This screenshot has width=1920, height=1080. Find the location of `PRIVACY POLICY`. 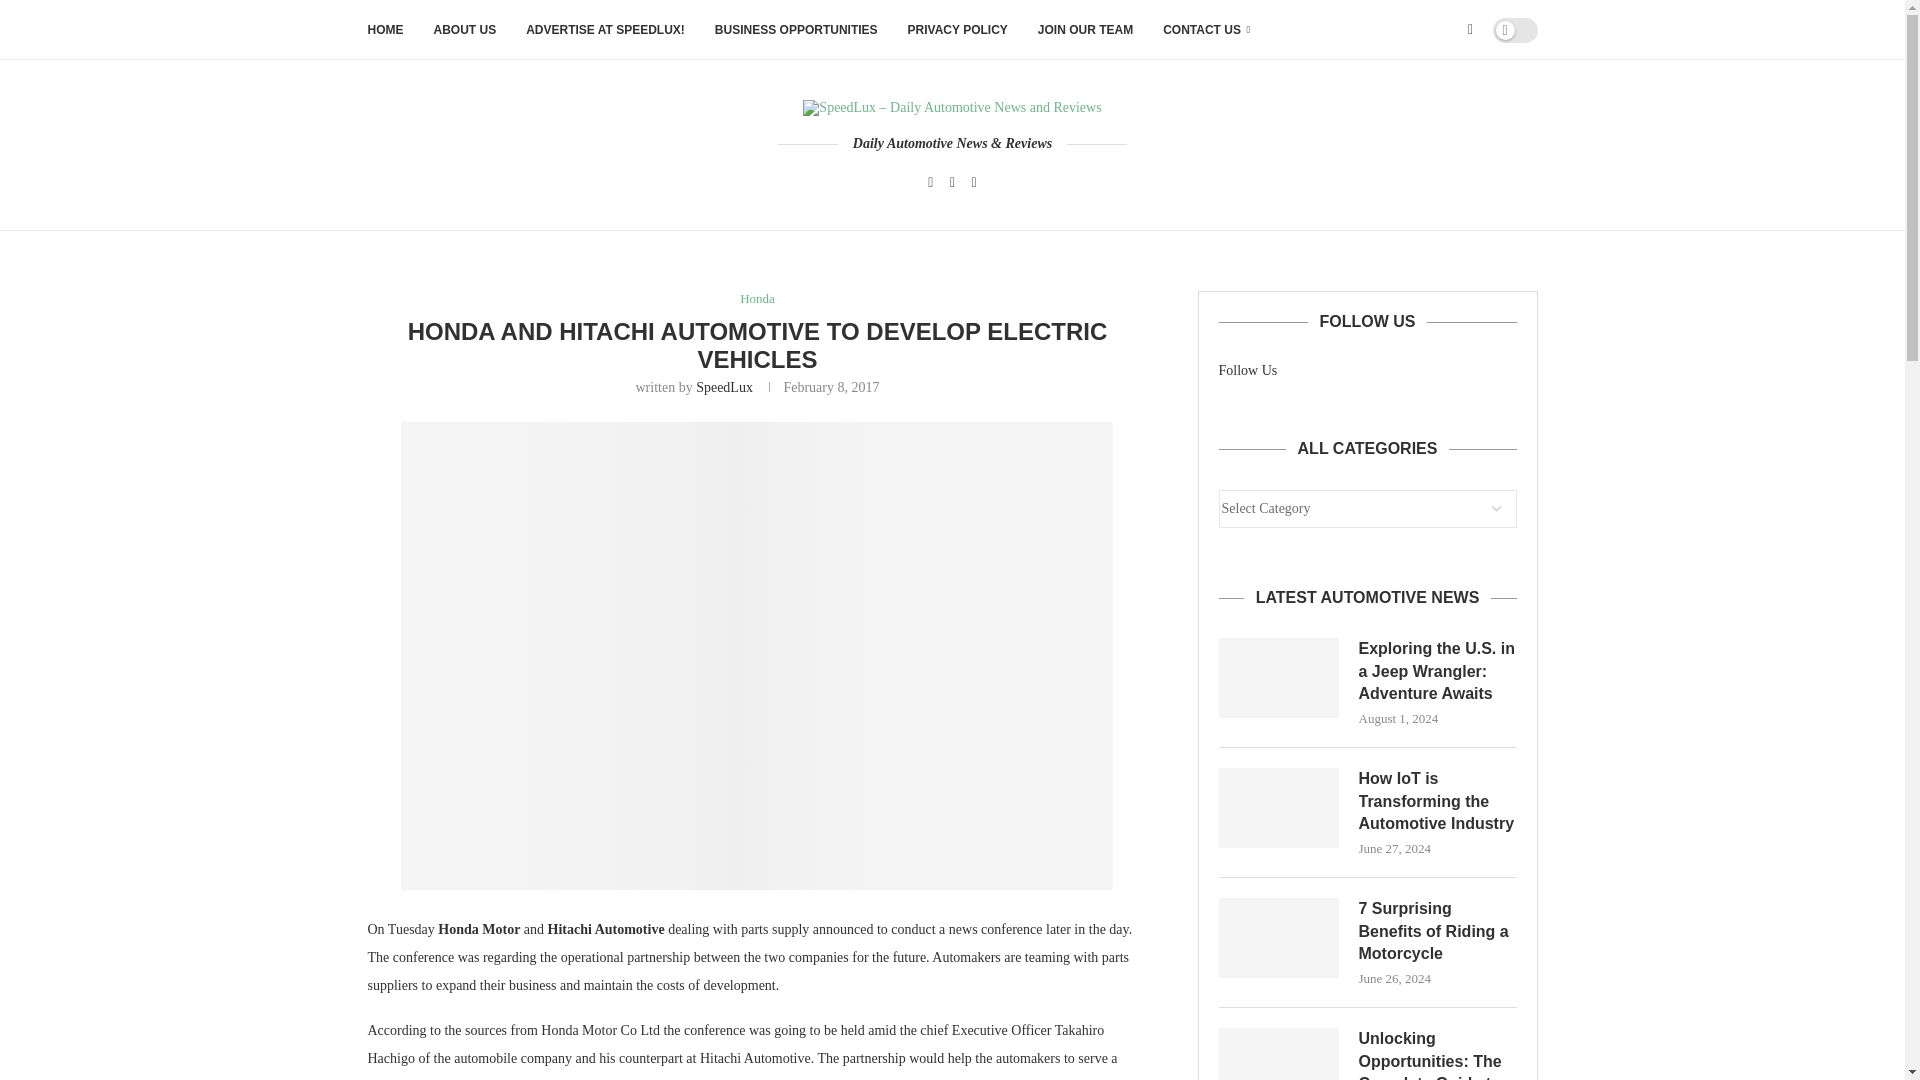

PRIVACY POLICY is located at coordinates (958, 30).